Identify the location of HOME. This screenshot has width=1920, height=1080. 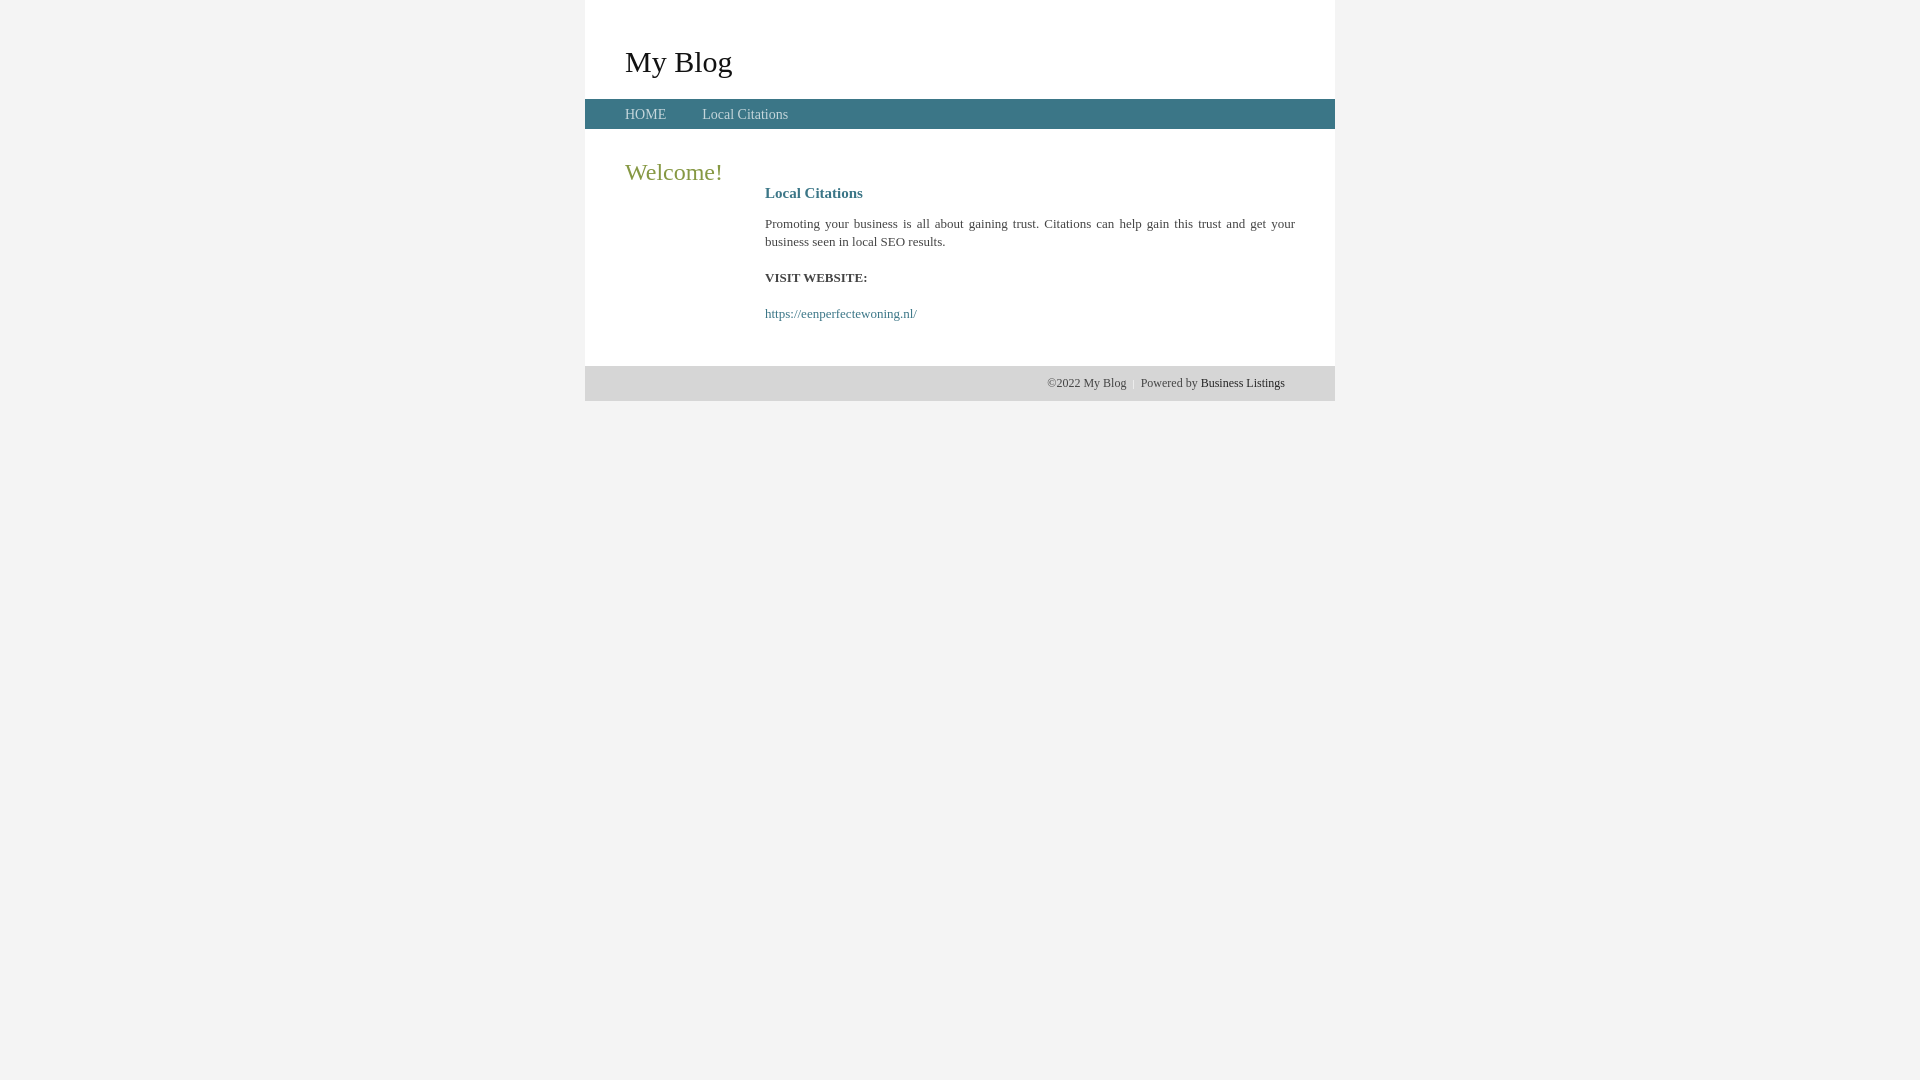
(646, 114).